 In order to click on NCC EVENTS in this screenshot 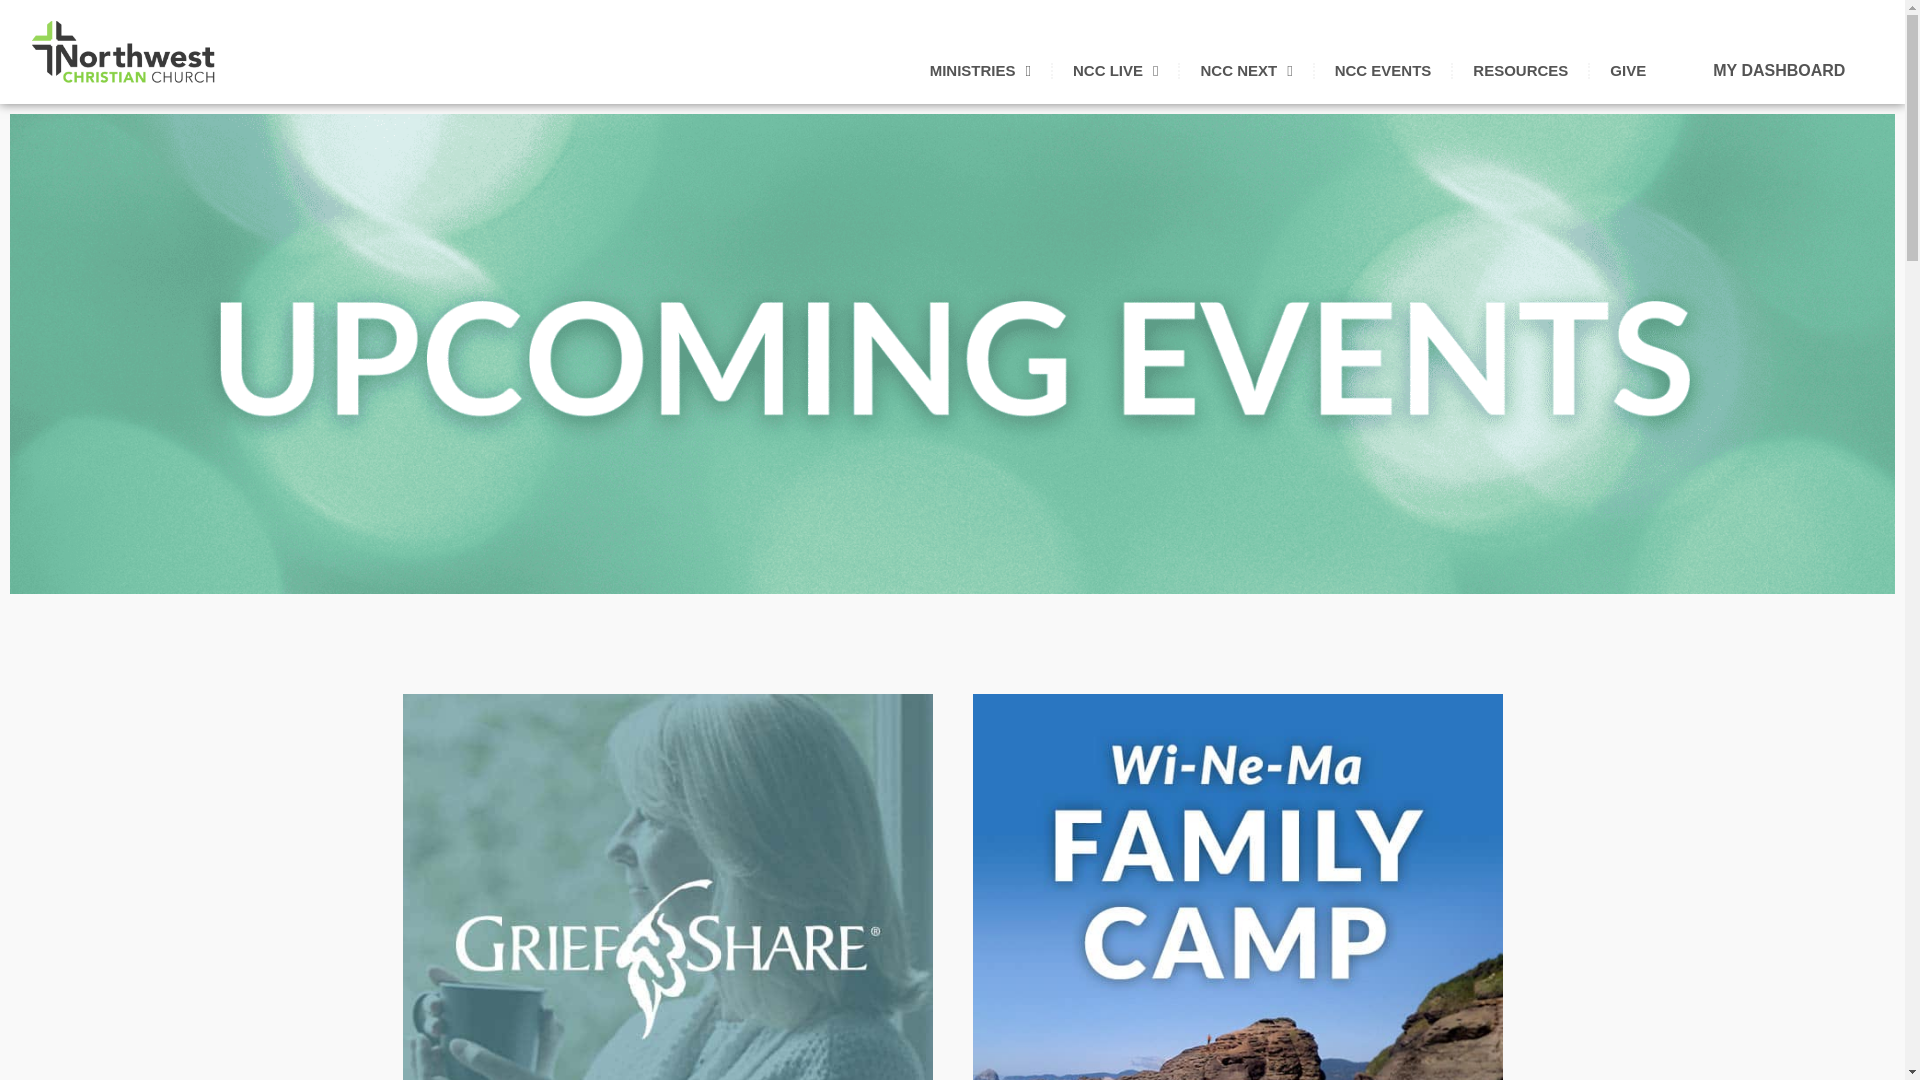, I will do `click(1383, 70)`.